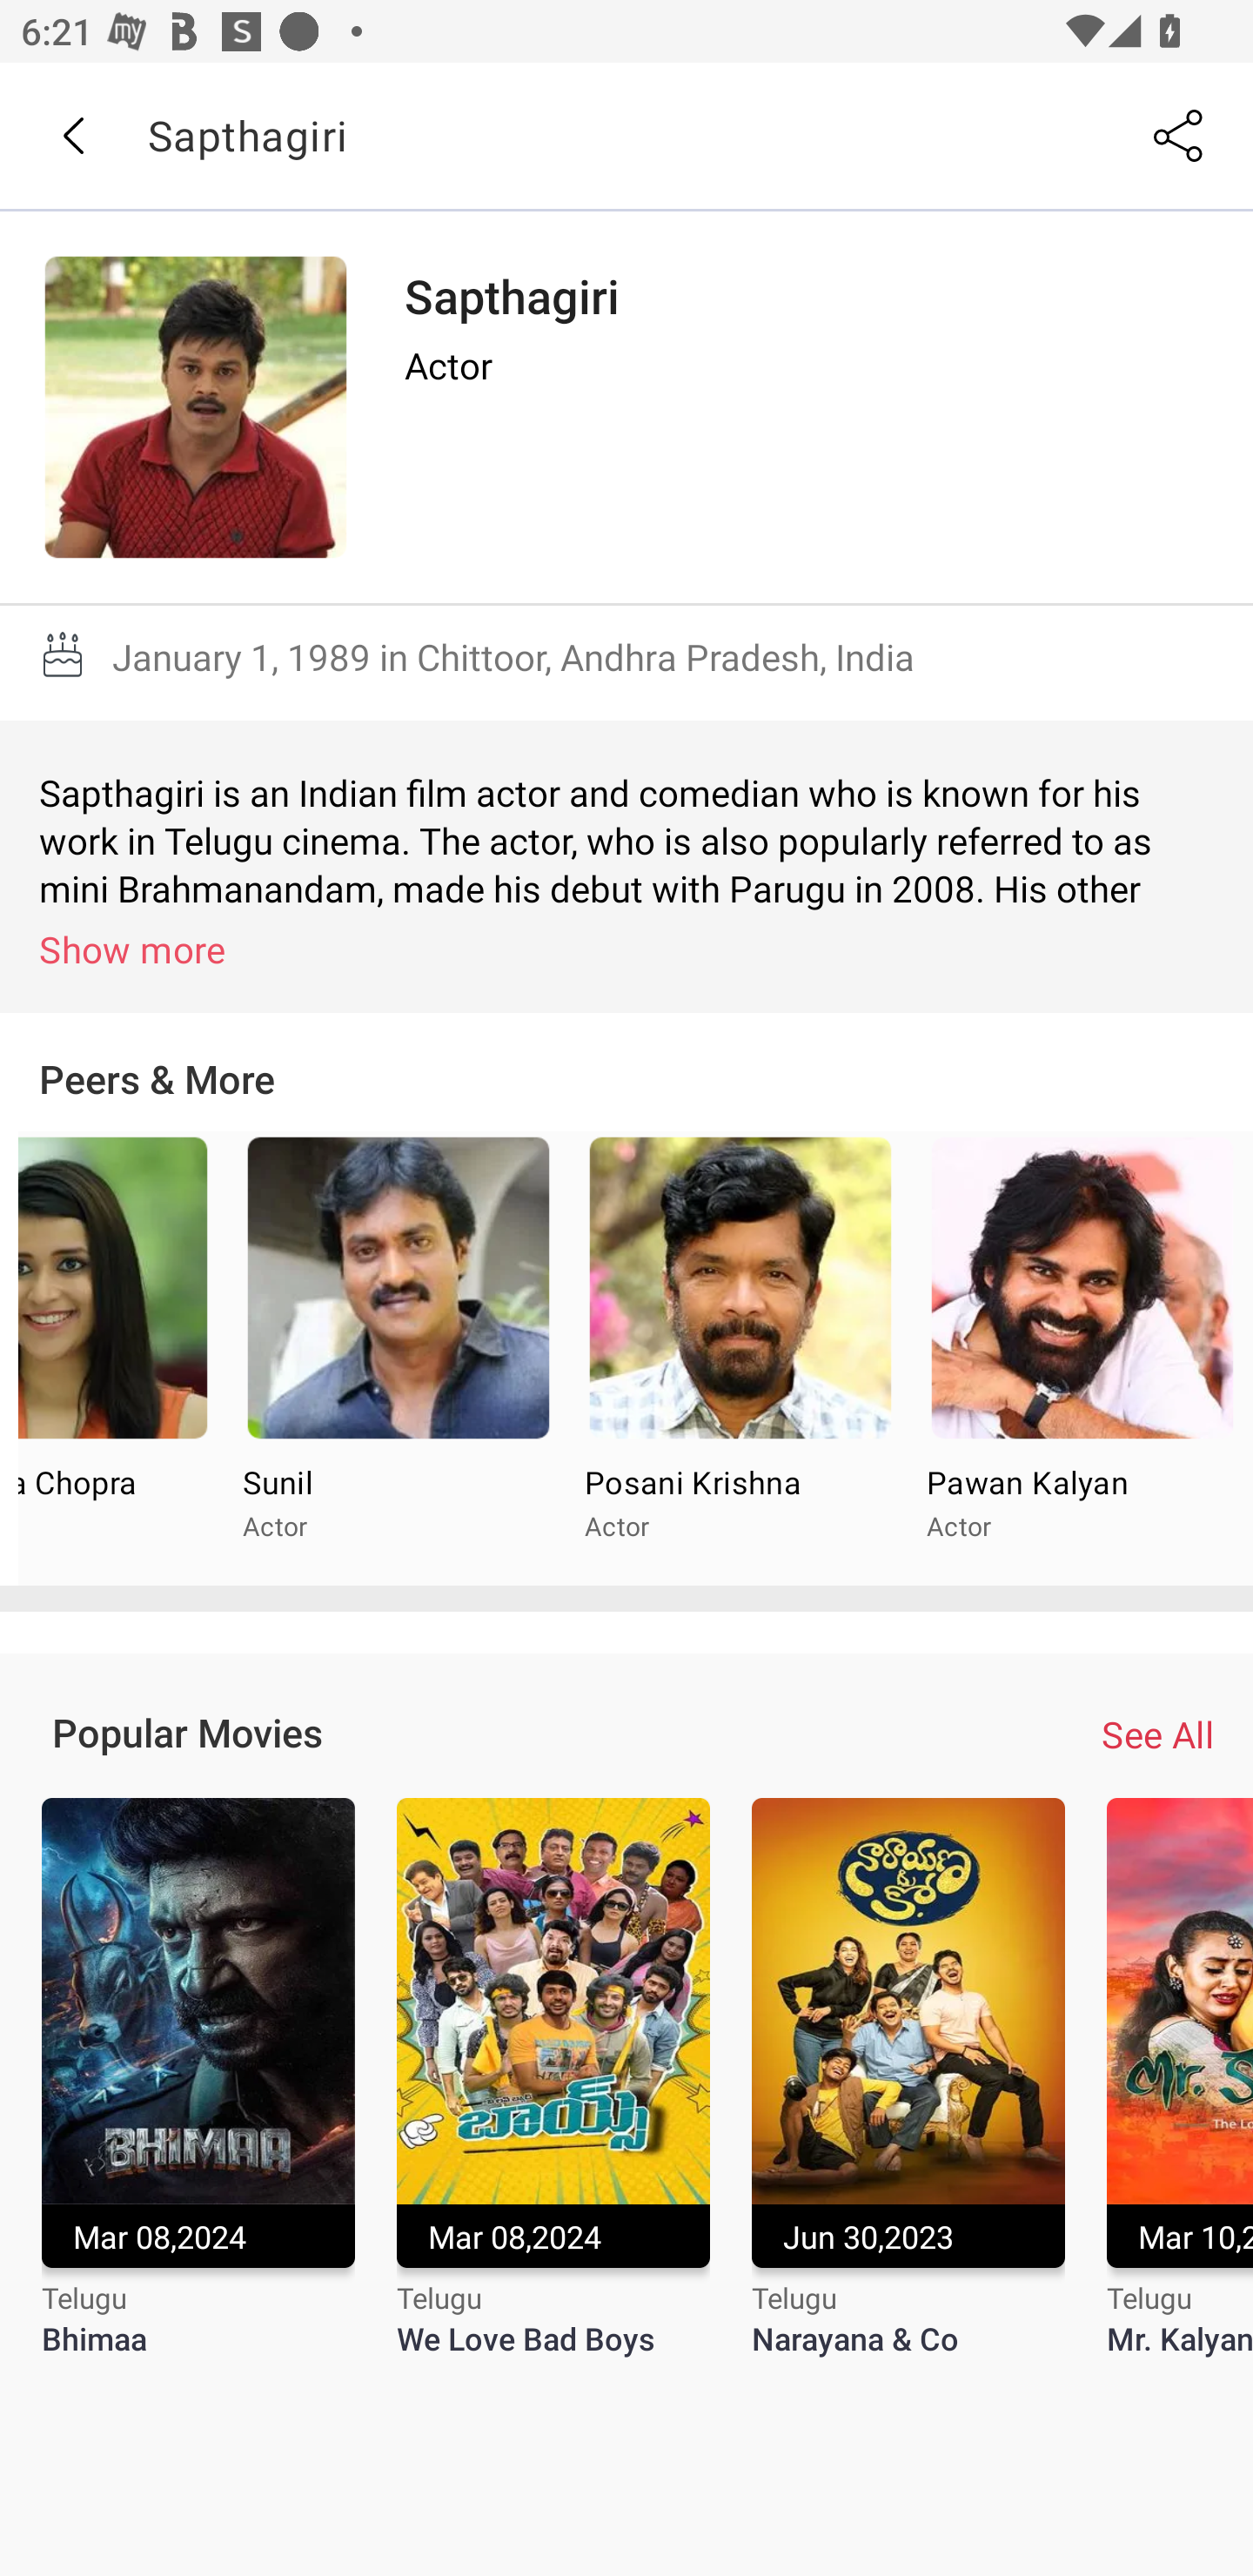 Image resolution: width=1253 pixels, height=2576 pixels. I want to click on Pawan Kalyan Actor, so click(1082, 1358).